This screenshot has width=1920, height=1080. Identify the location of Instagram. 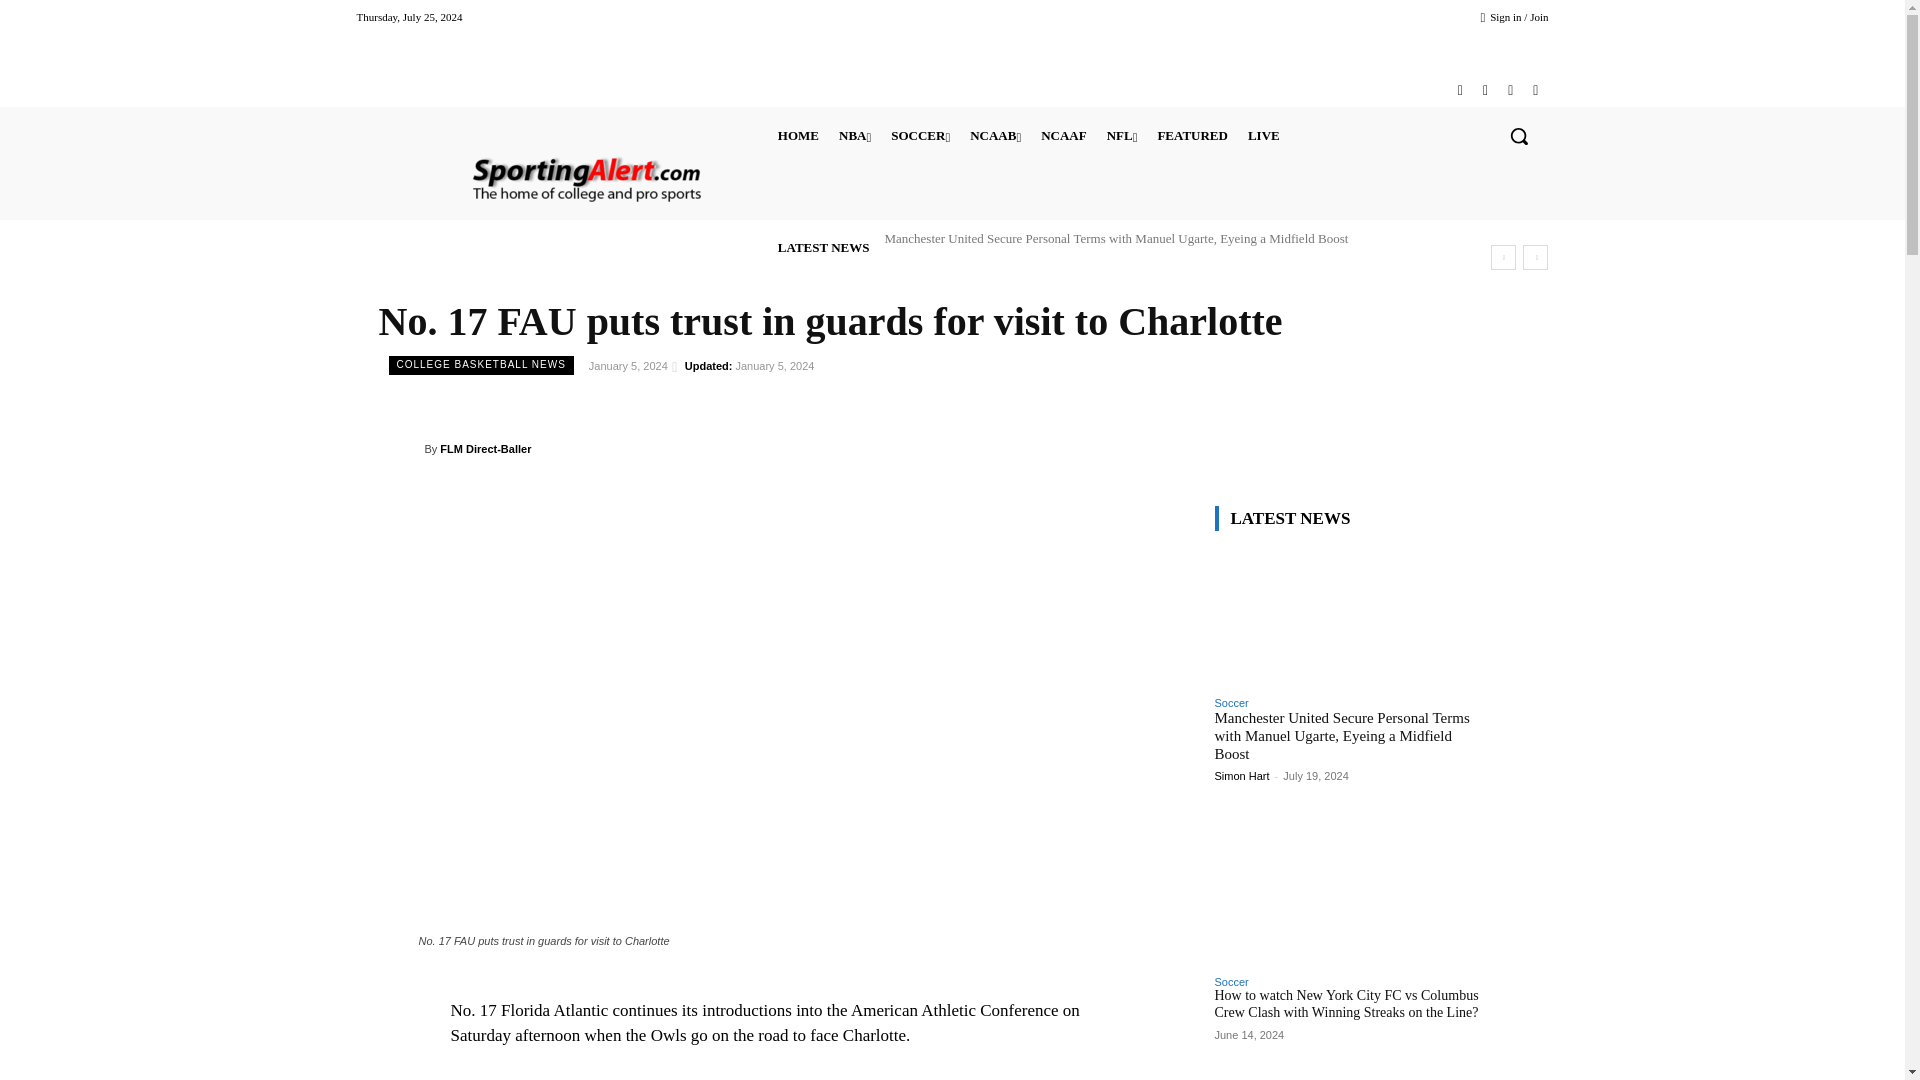
(1484, 90).